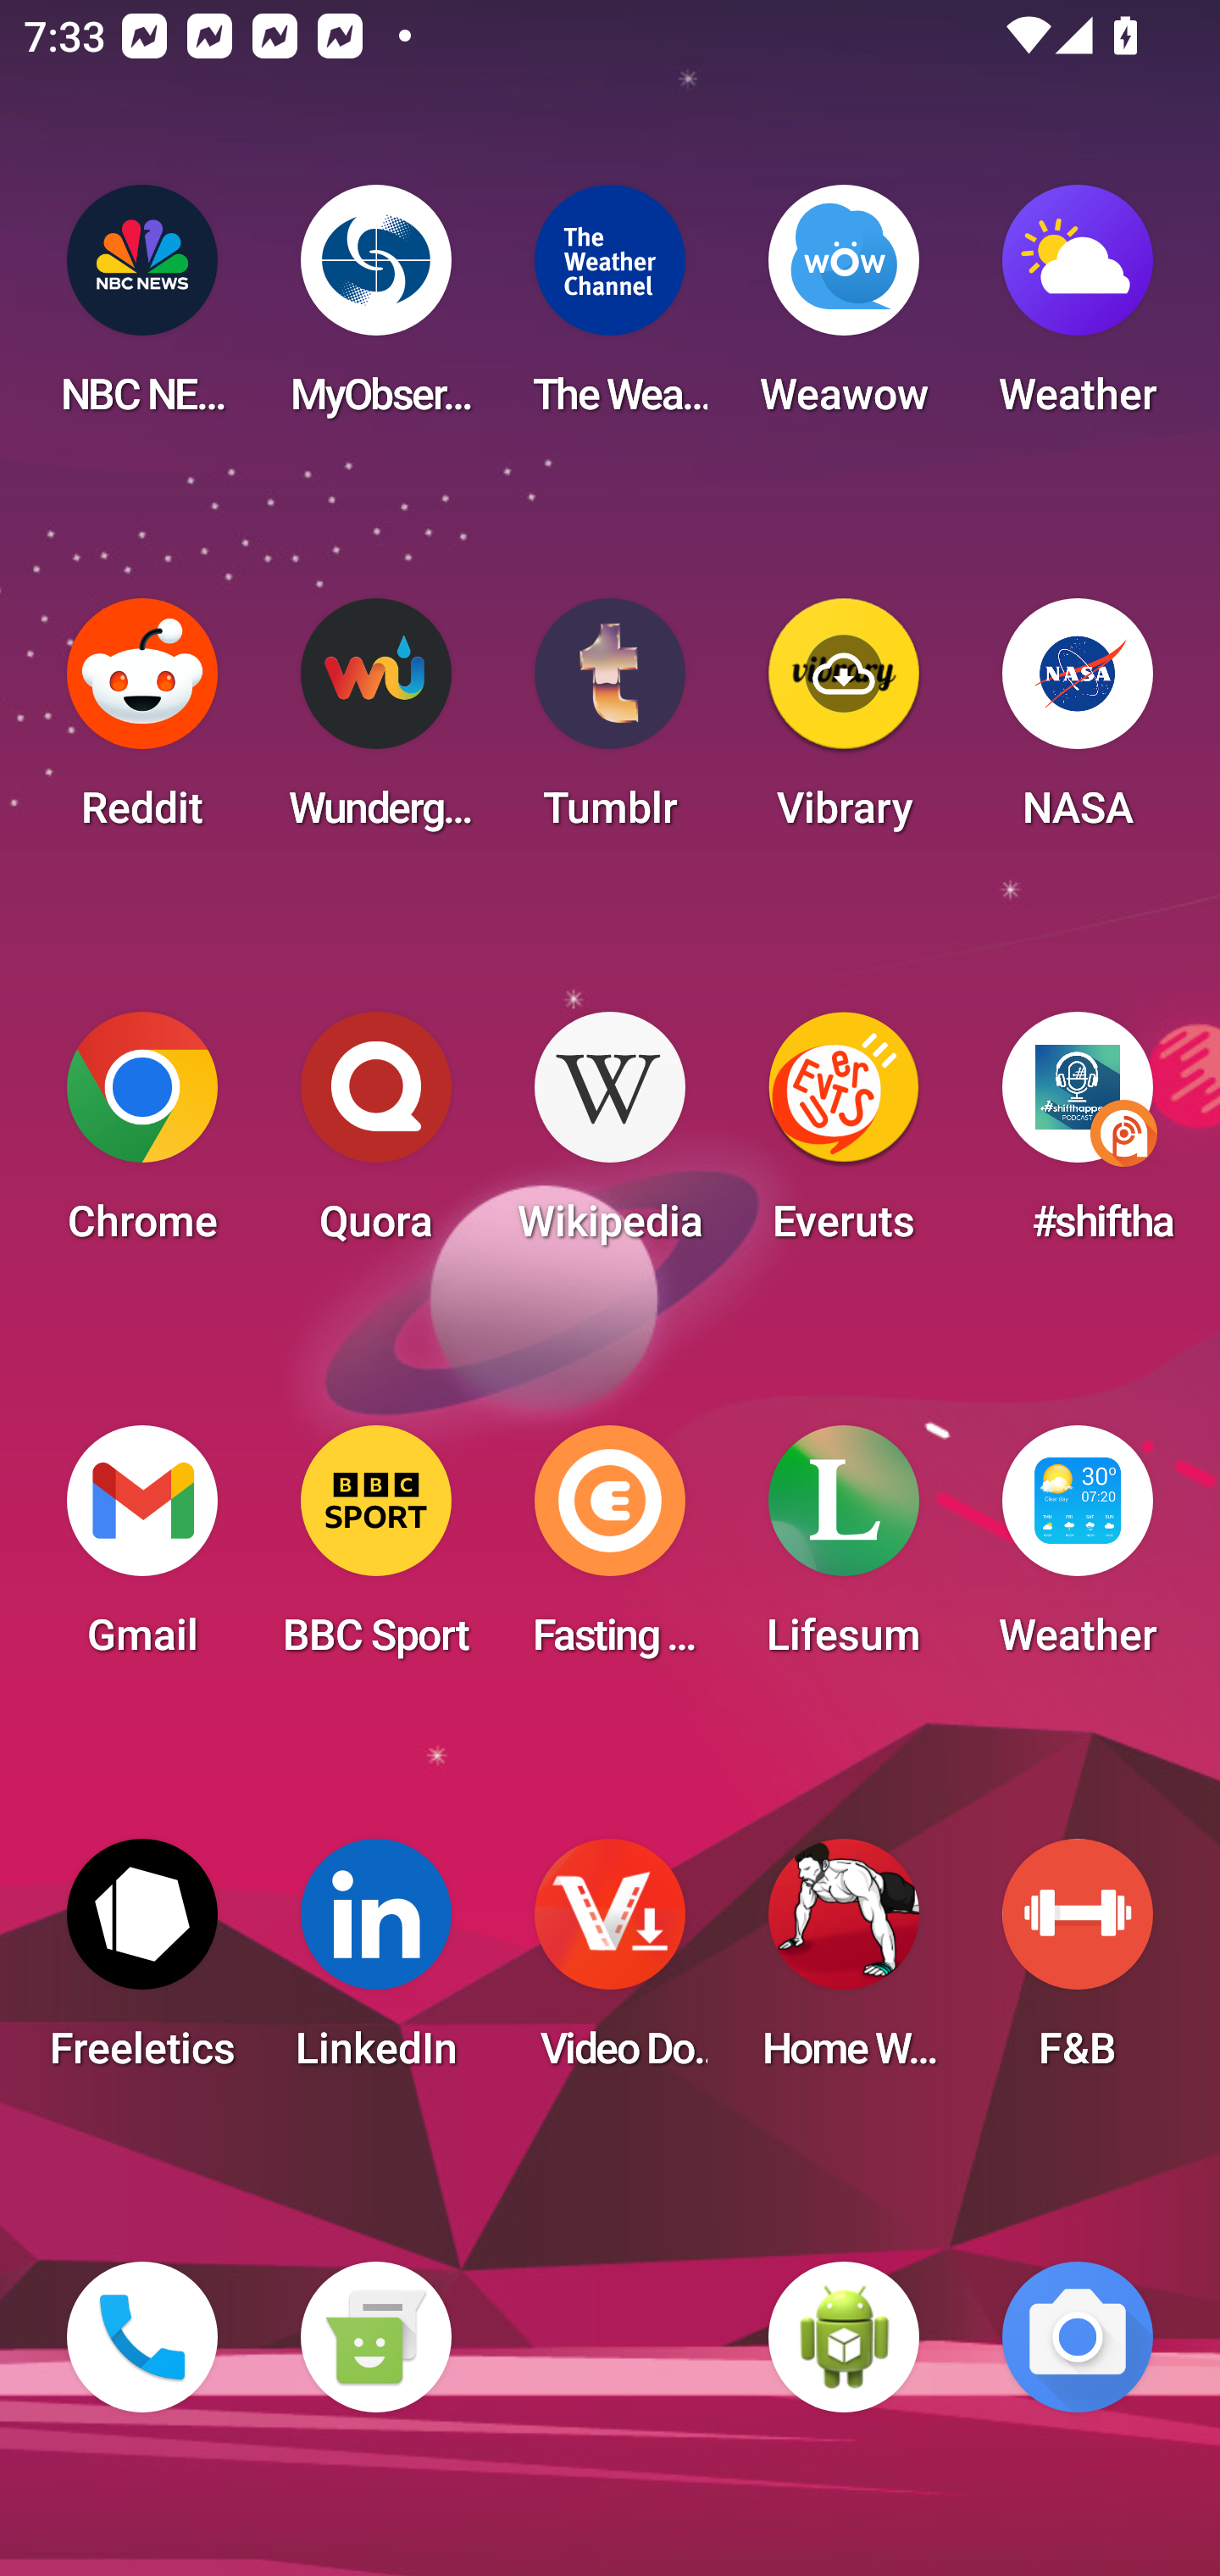  What do you see at coordinates (610, 310) in the screenshot?
I see `The Weather Channel` at bounding box center [610, 310].